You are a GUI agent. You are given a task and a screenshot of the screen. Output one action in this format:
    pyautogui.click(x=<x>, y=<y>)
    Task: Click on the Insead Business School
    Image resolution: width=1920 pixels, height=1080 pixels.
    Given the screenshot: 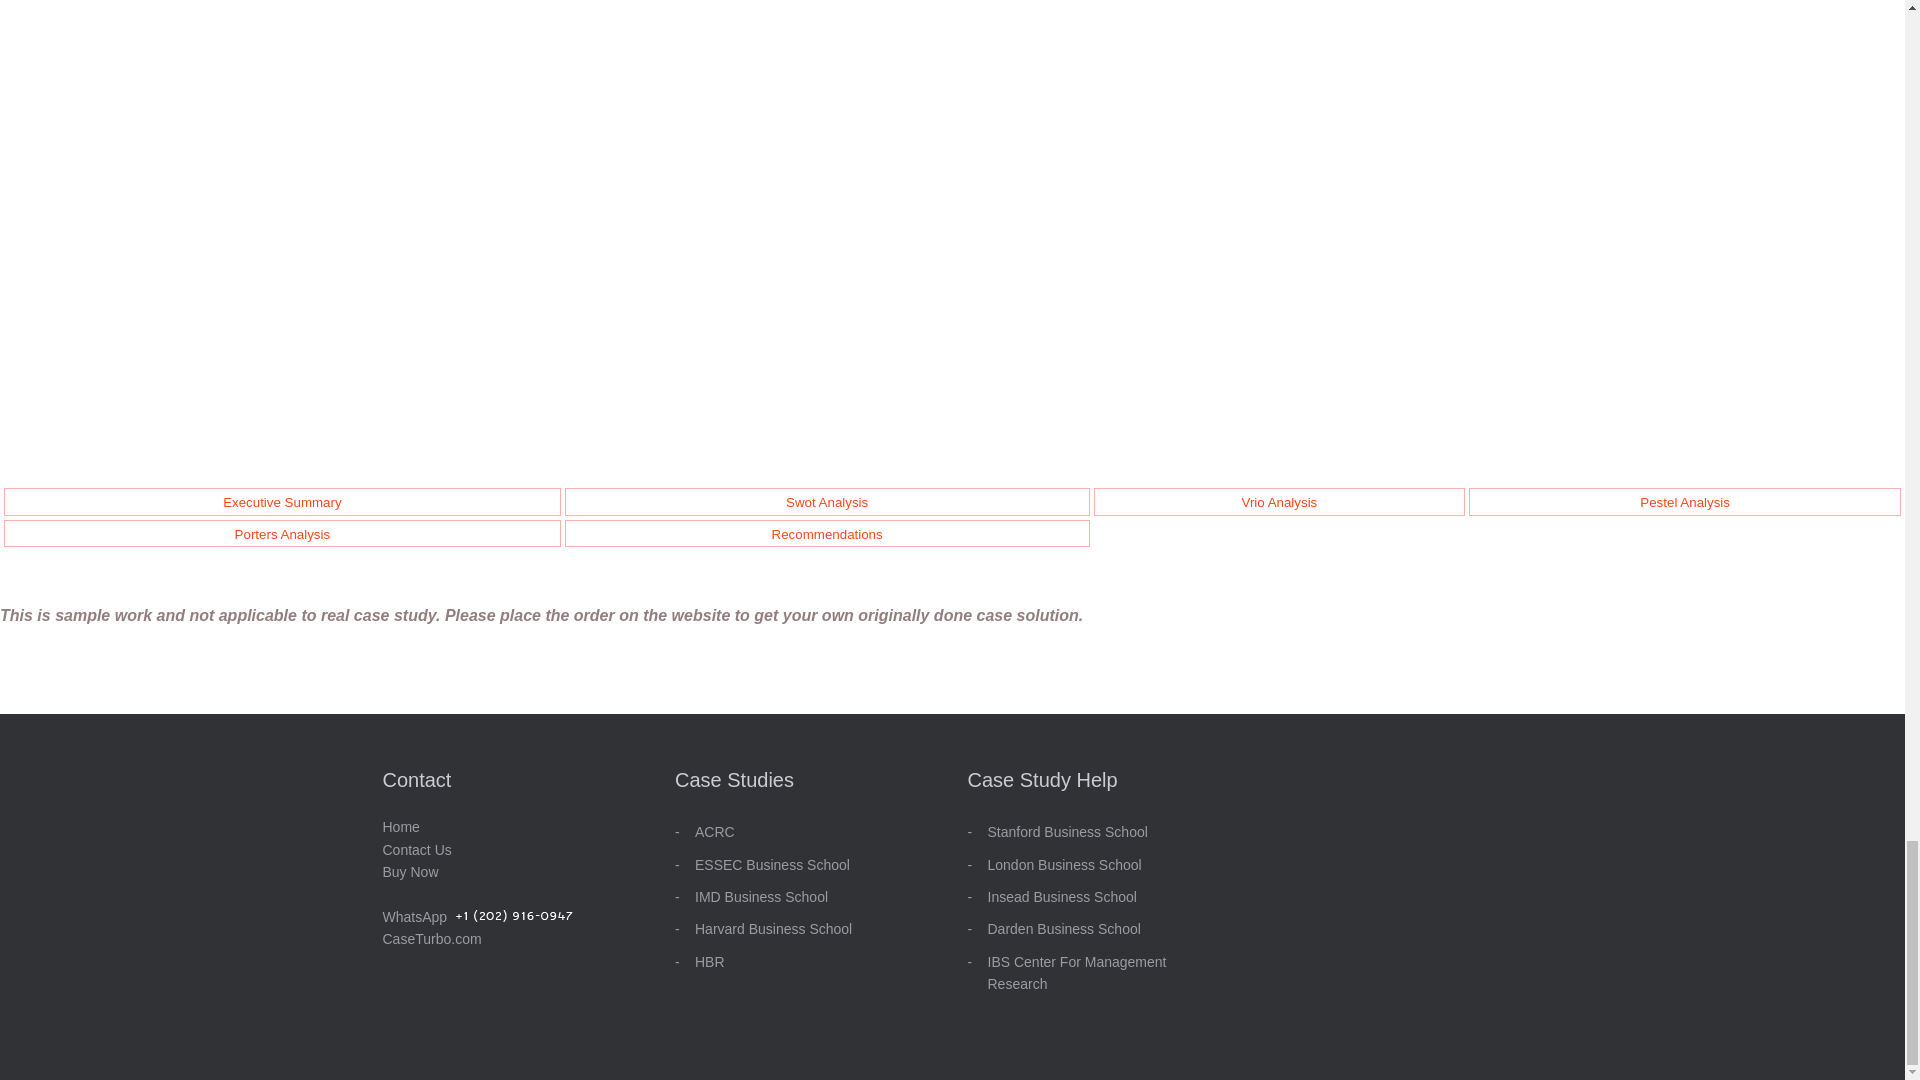 What is the action you would take?
    pyautogui.click(x=1062, y=896)
    